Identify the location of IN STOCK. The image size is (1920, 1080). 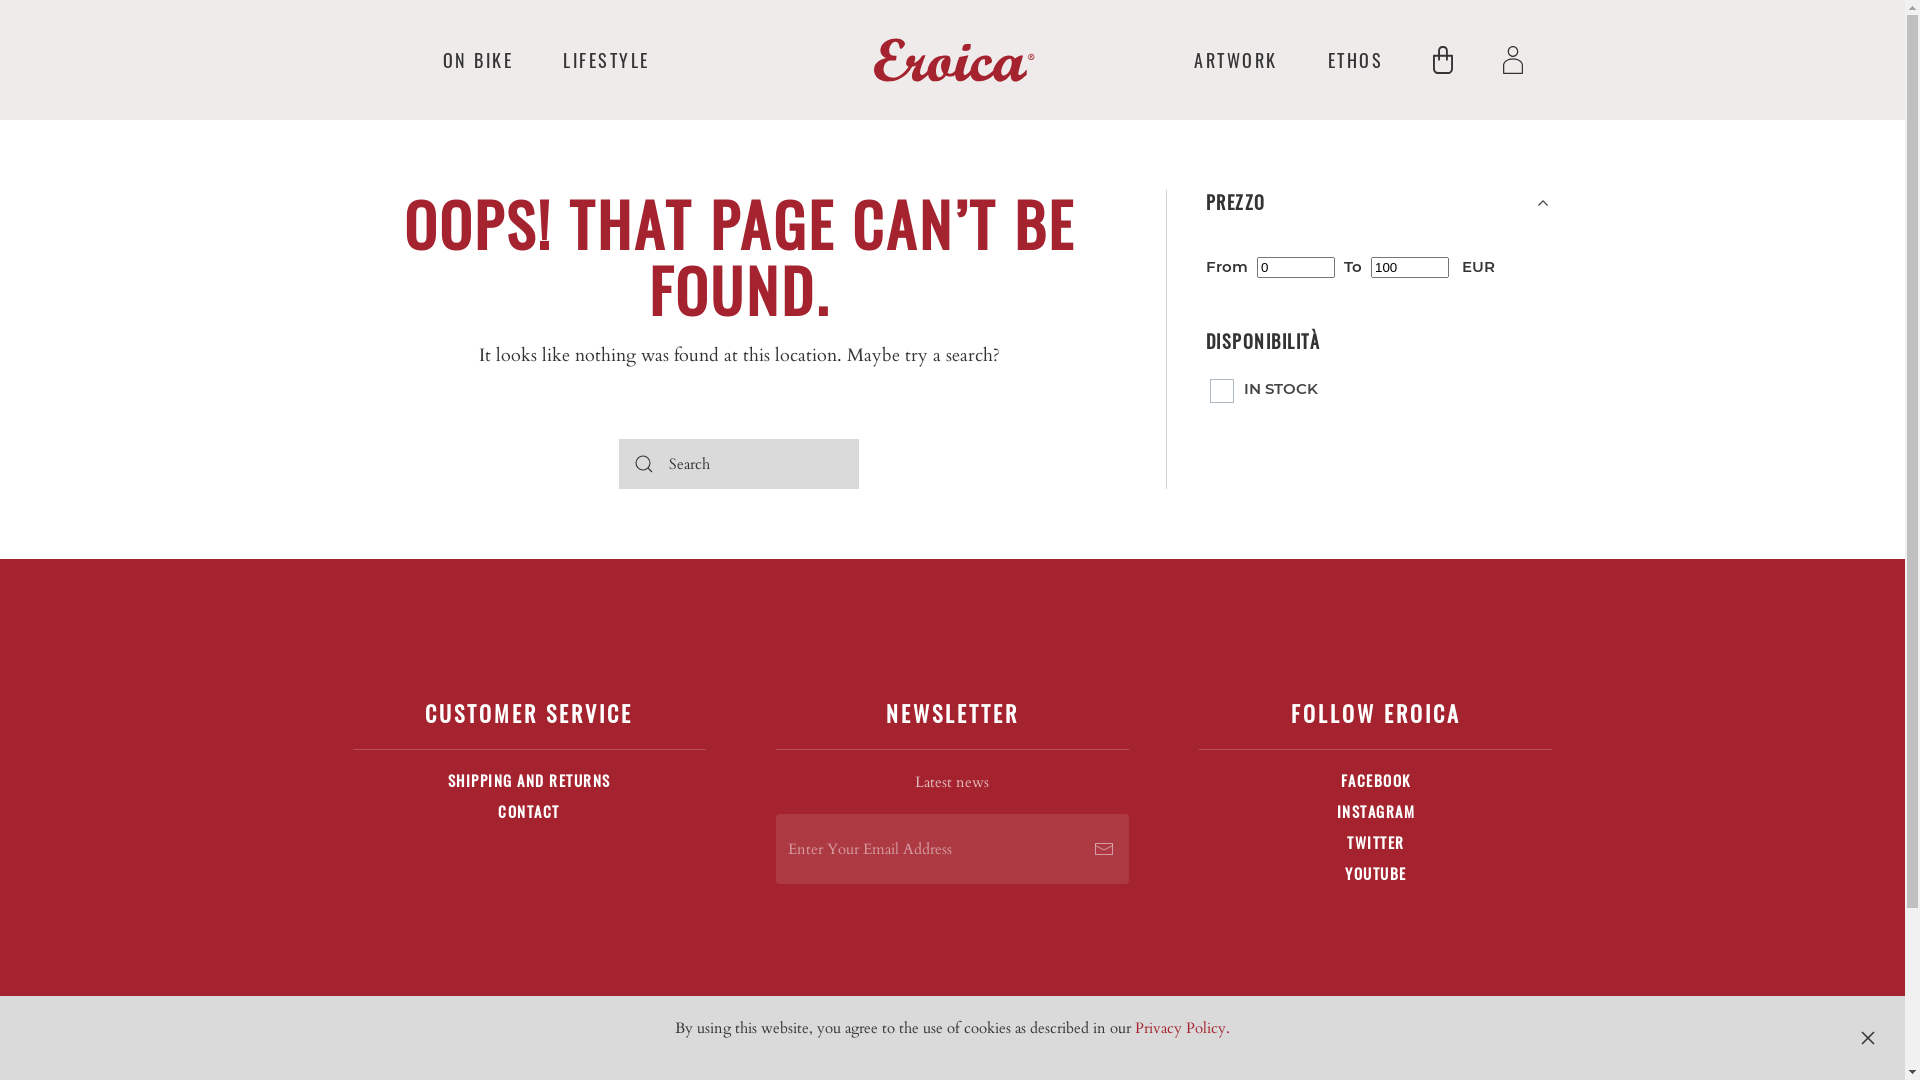
(1266, 388).